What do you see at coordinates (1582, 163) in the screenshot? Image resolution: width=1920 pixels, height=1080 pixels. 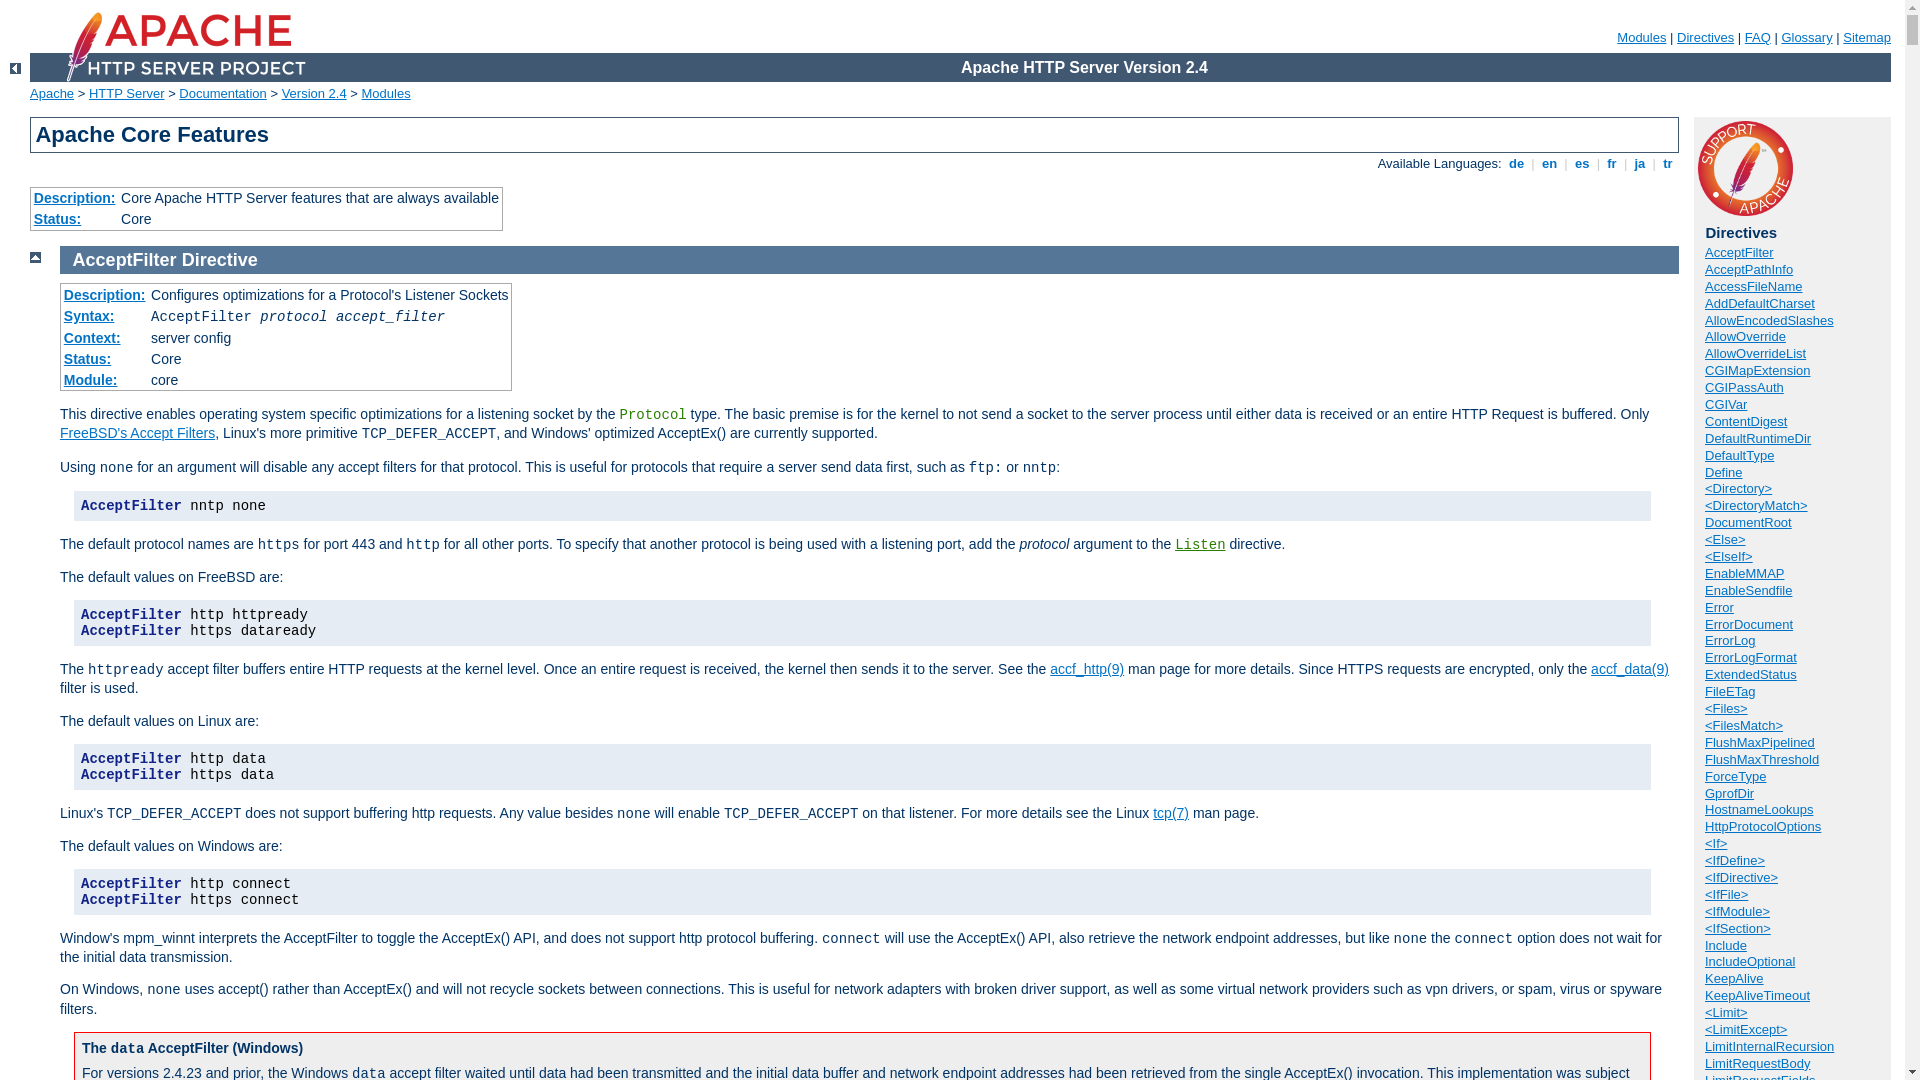 I see ` es ` at bounding box center [1582, 163].